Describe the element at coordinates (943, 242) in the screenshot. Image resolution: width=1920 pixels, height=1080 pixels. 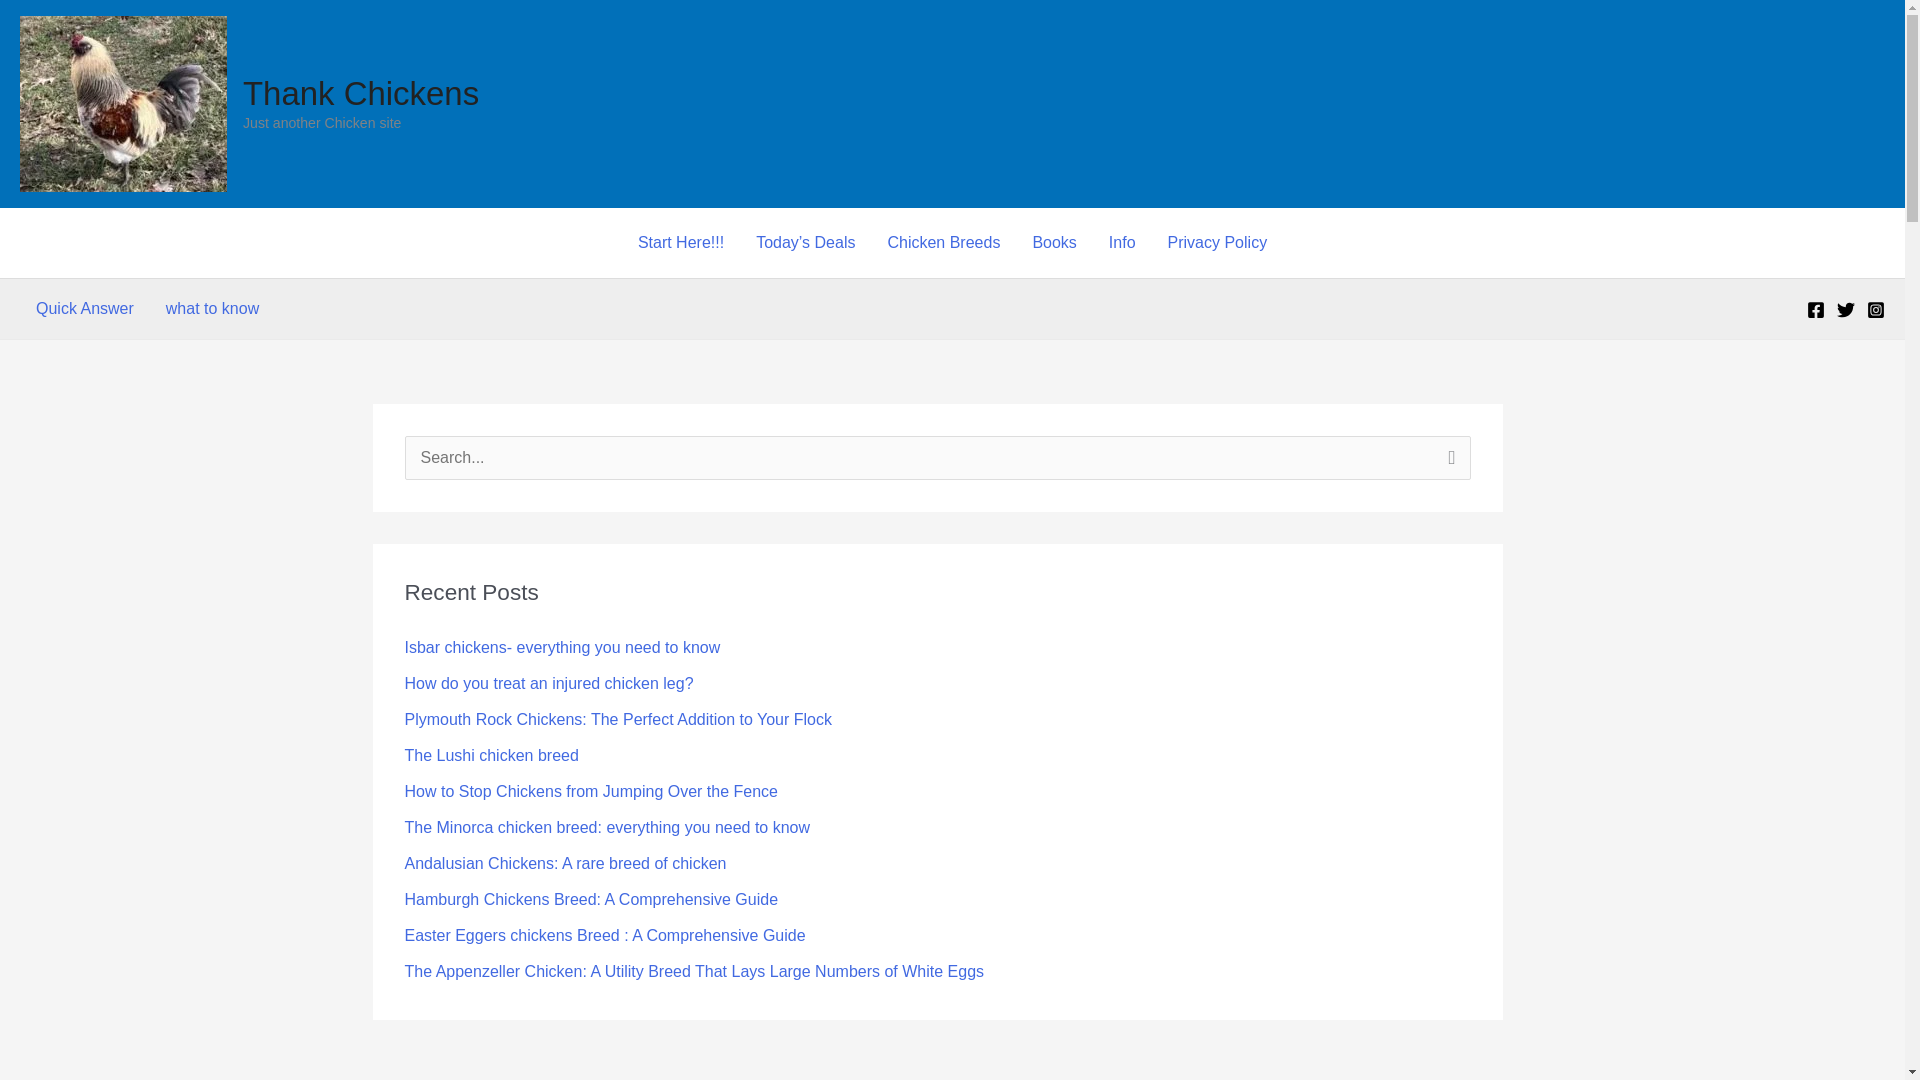
I see `Chicken Breeds` at that location.